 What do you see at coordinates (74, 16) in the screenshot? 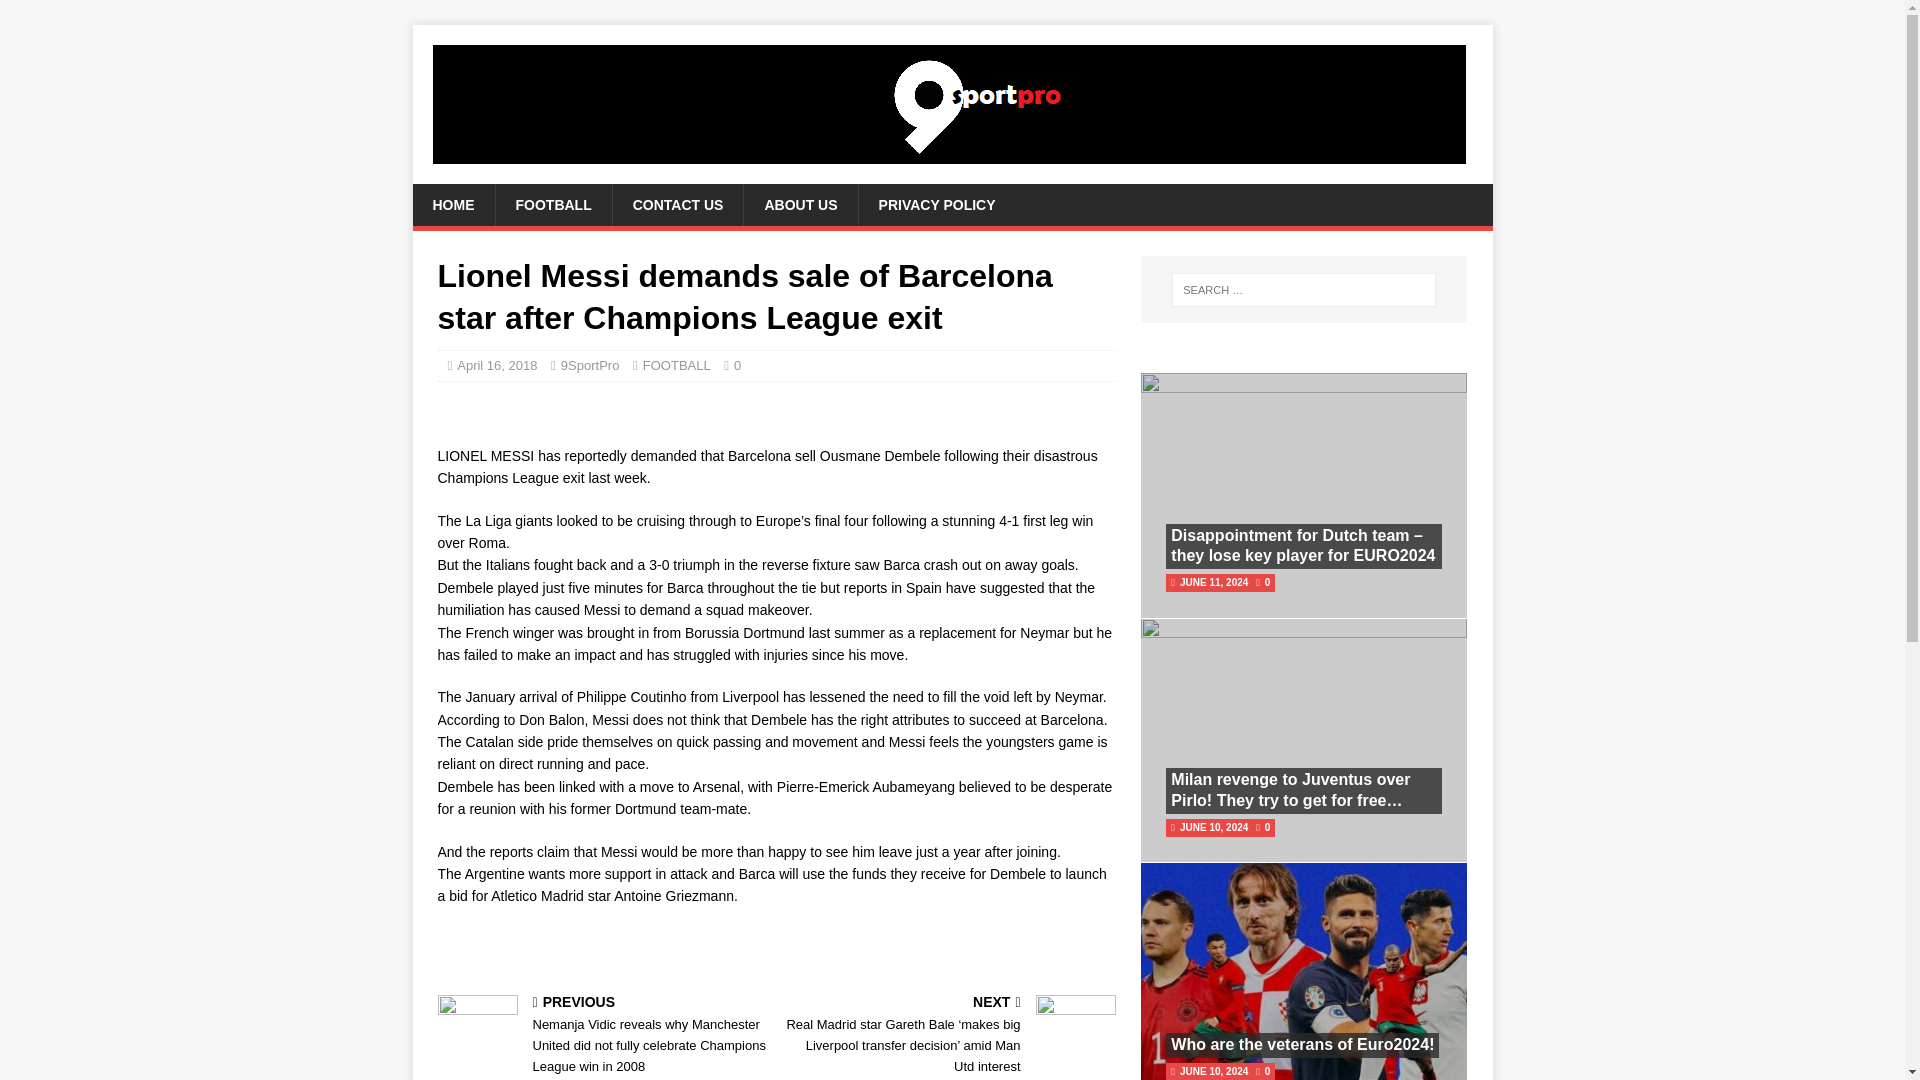
I see `Search` at bounding box center [74, 16].